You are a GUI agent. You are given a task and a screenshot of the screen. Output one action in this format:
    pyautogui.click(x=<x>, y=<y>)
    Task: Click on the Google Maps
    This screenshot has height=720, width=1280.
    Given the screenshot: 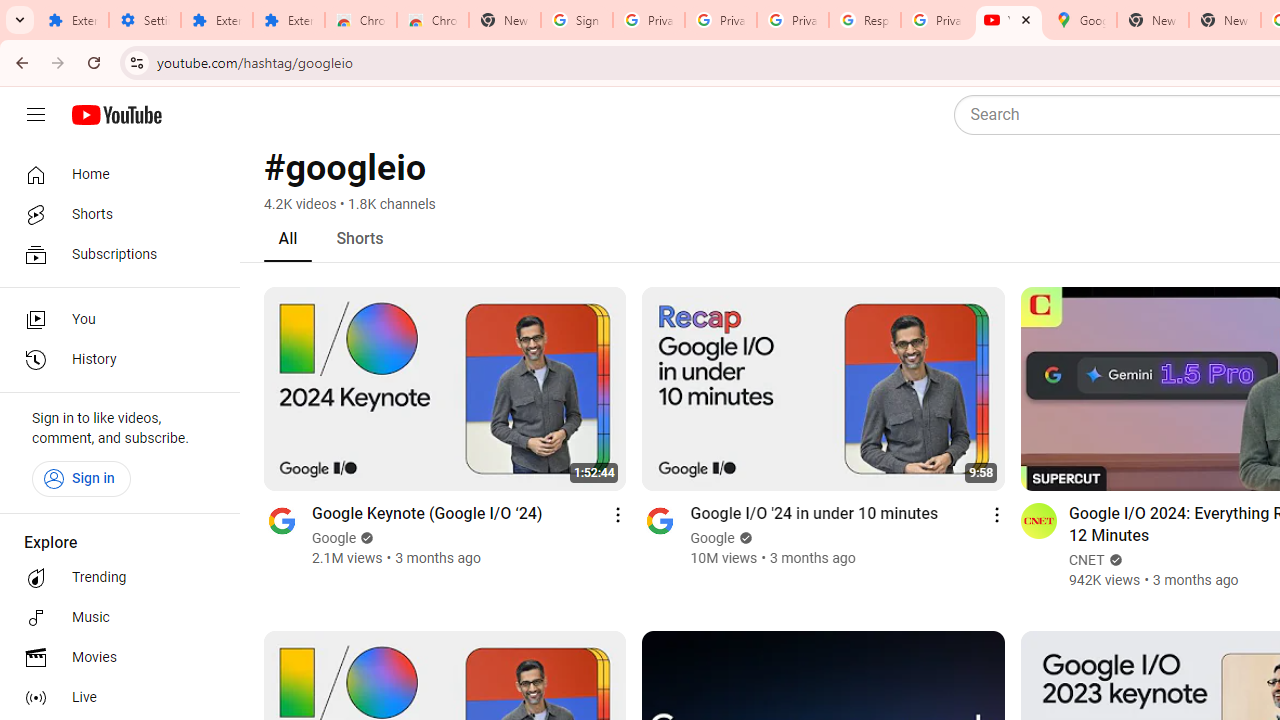 What is the action you would take?
    pyautogui.click(x=1080, y=20)
    